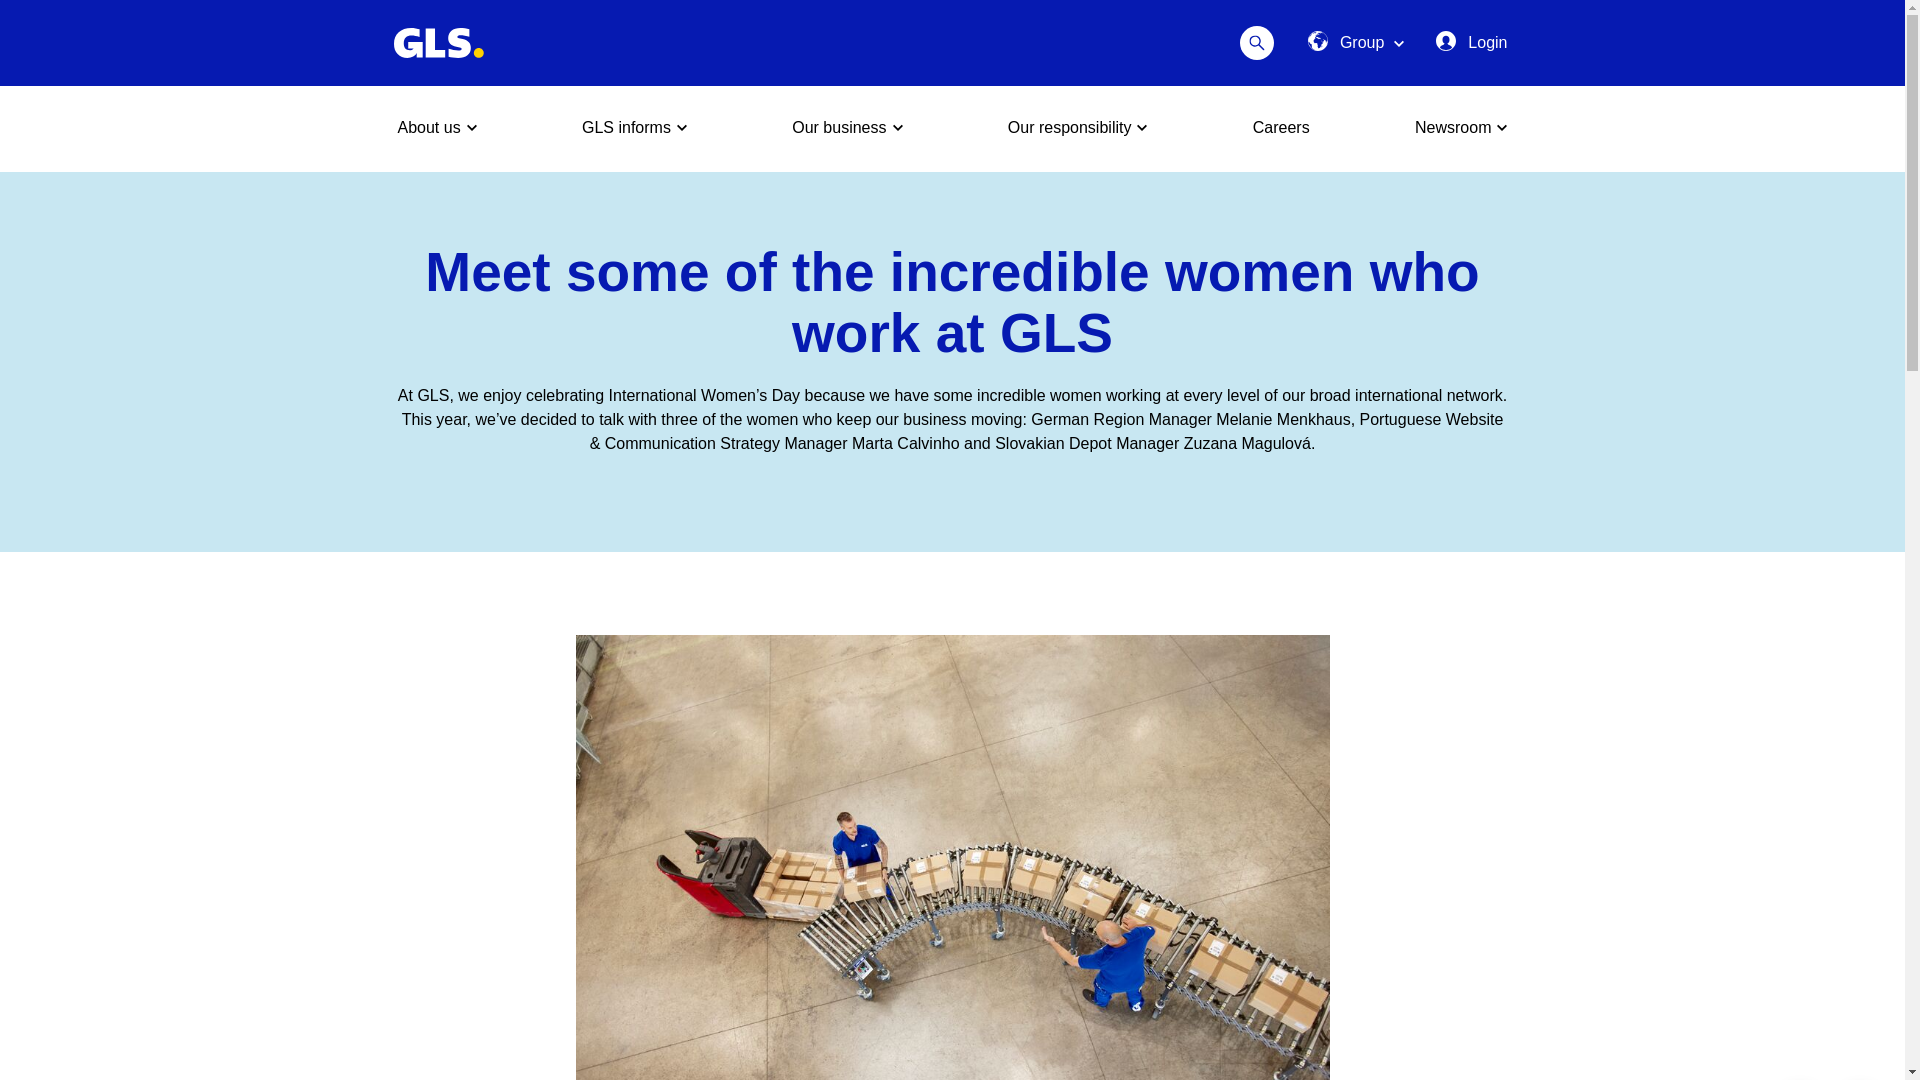  Describe the element at coordinates (1472, 43) in the screenshot. I see `Login` at that location.